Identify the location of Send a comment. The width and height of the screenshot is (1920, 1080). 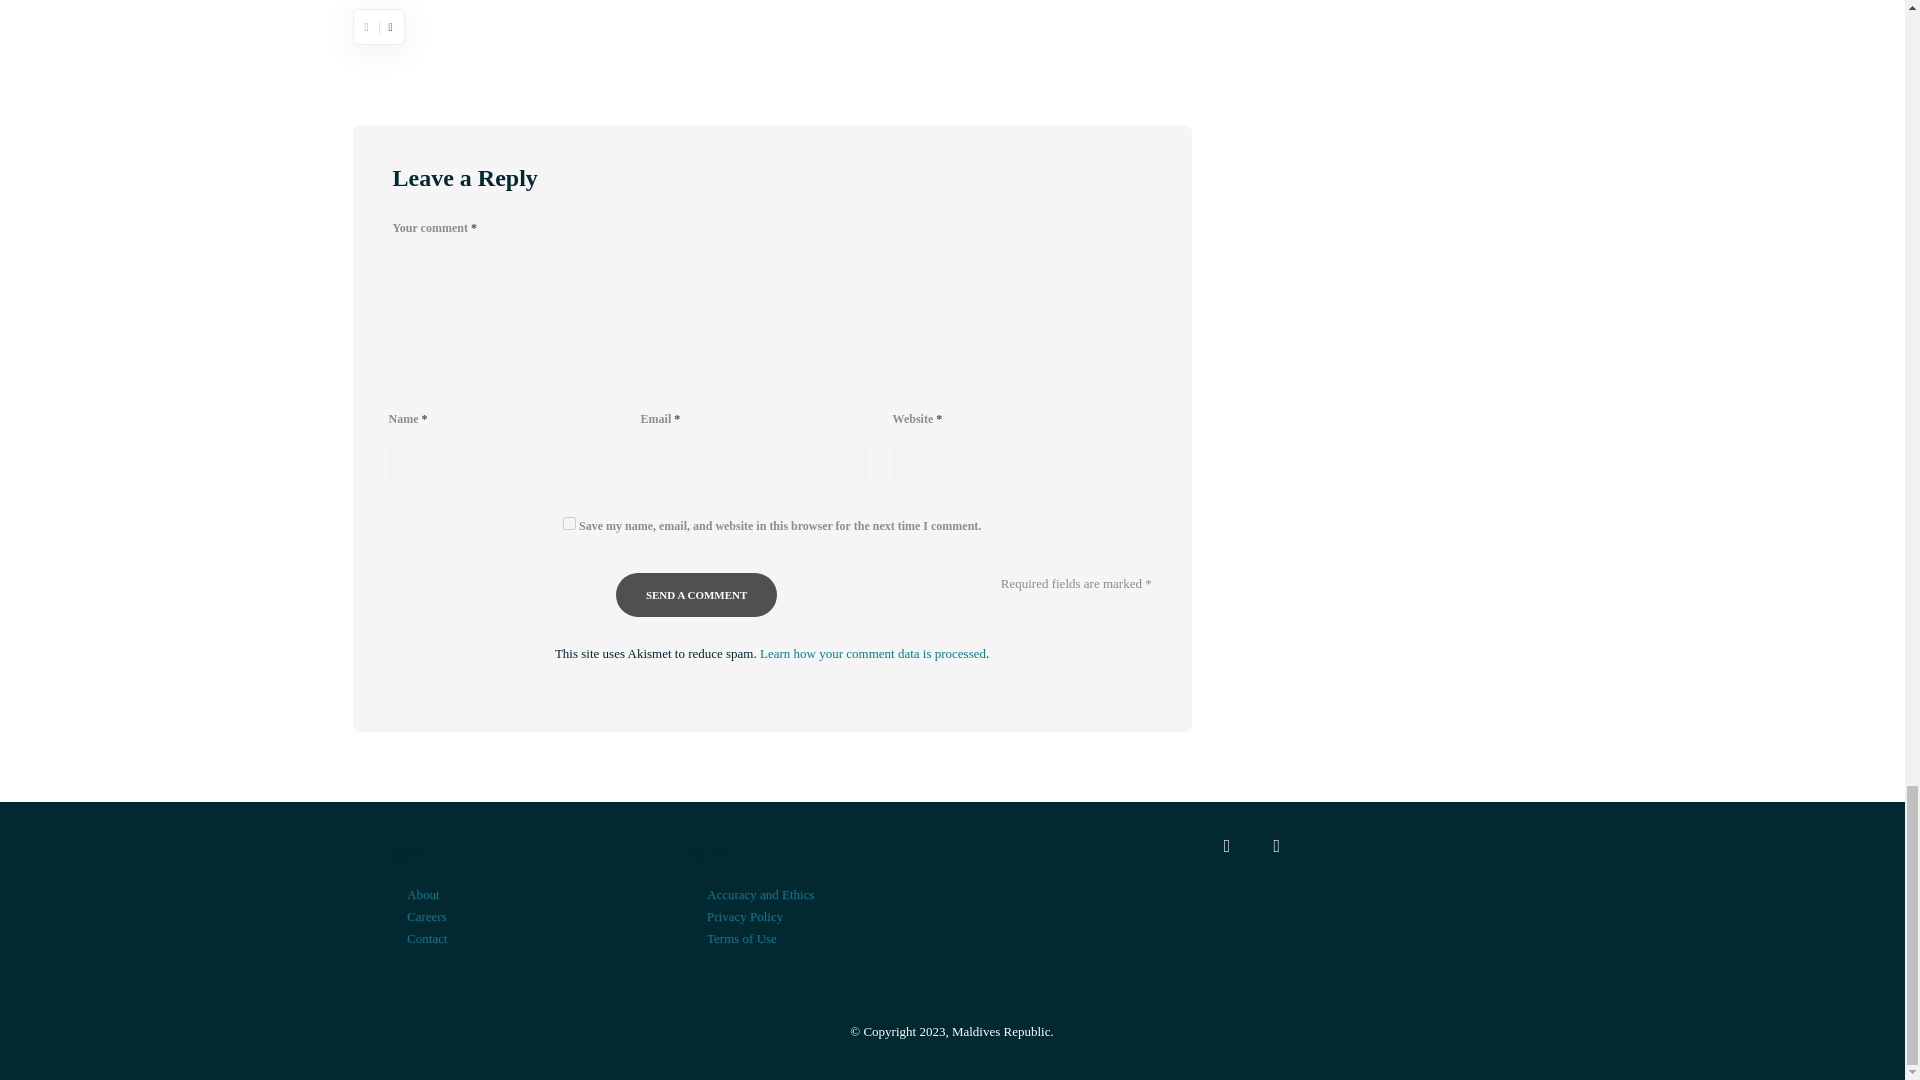
(696, 594).